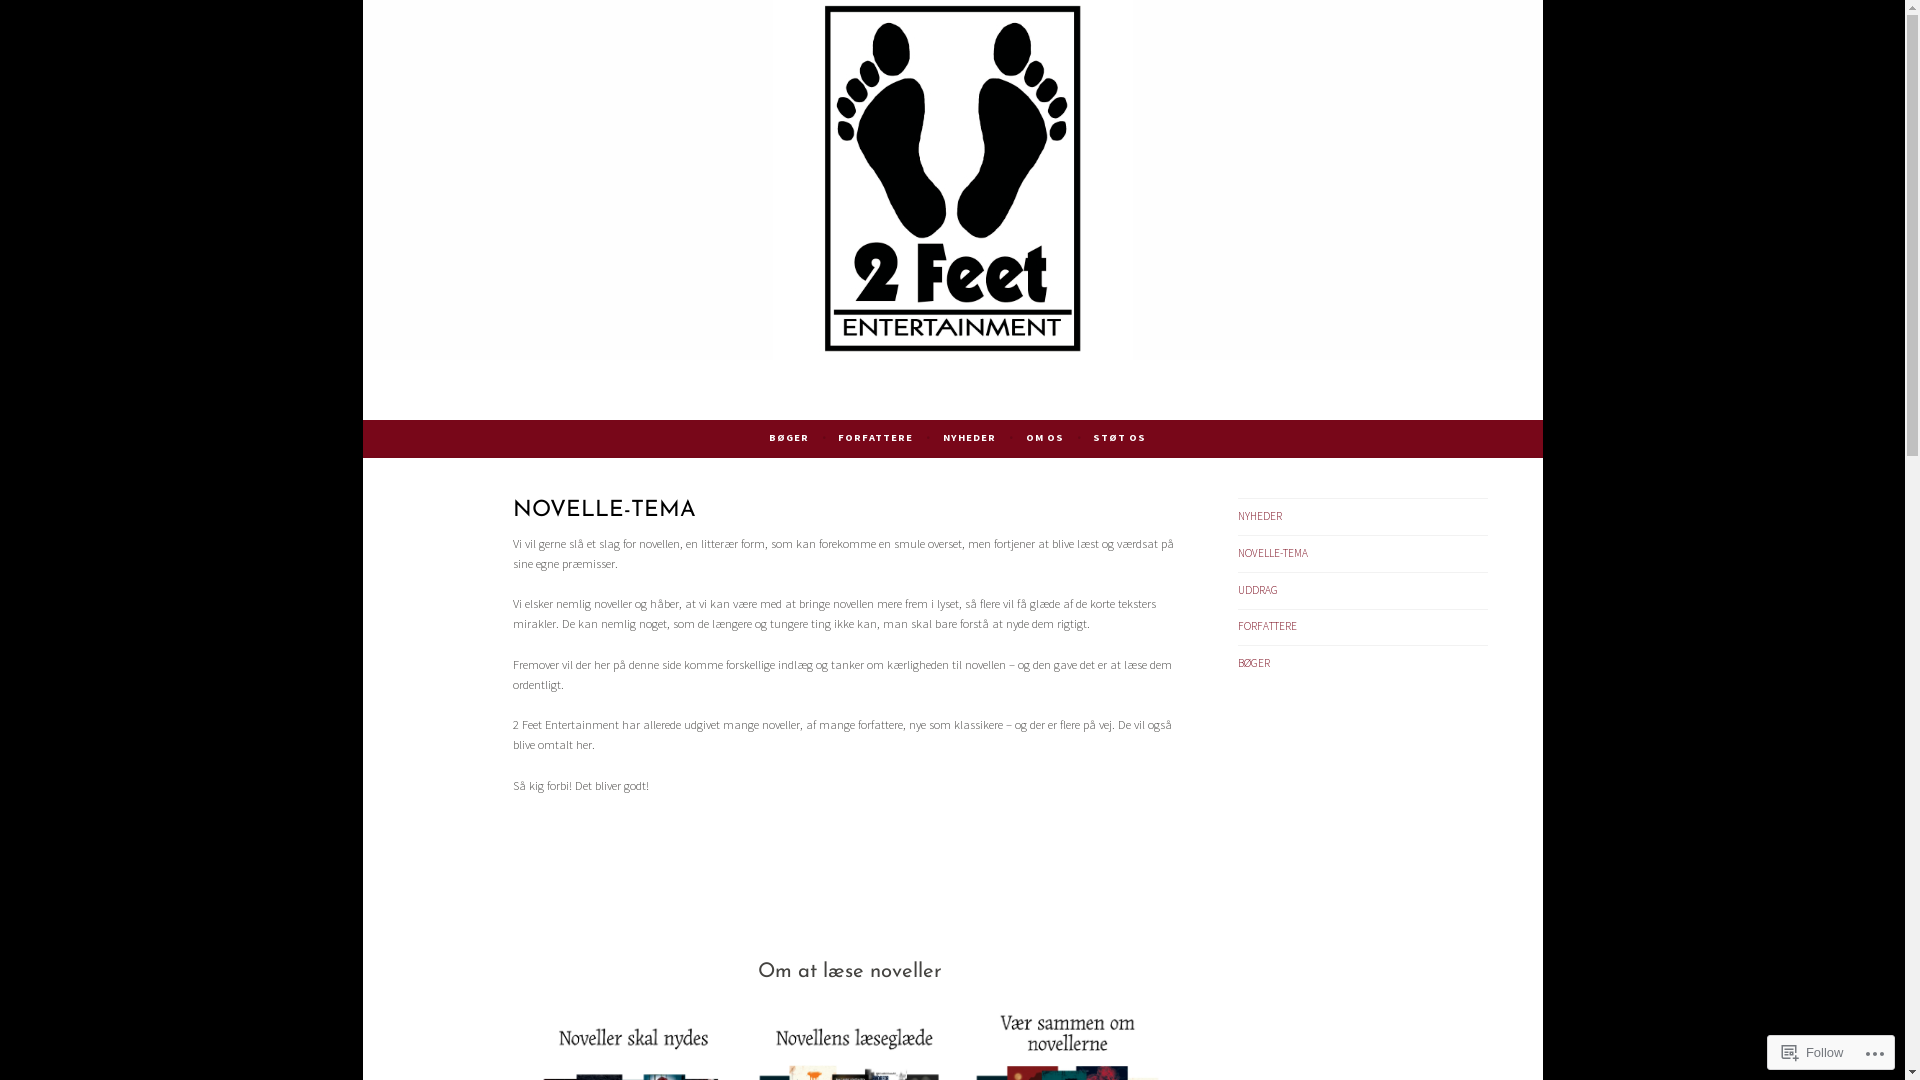 The width and height of the screenshot is (1920, 1080). Describe the element at coordinates (1268, 626) in the screenshot. I see `FORFATTERE` at that location.